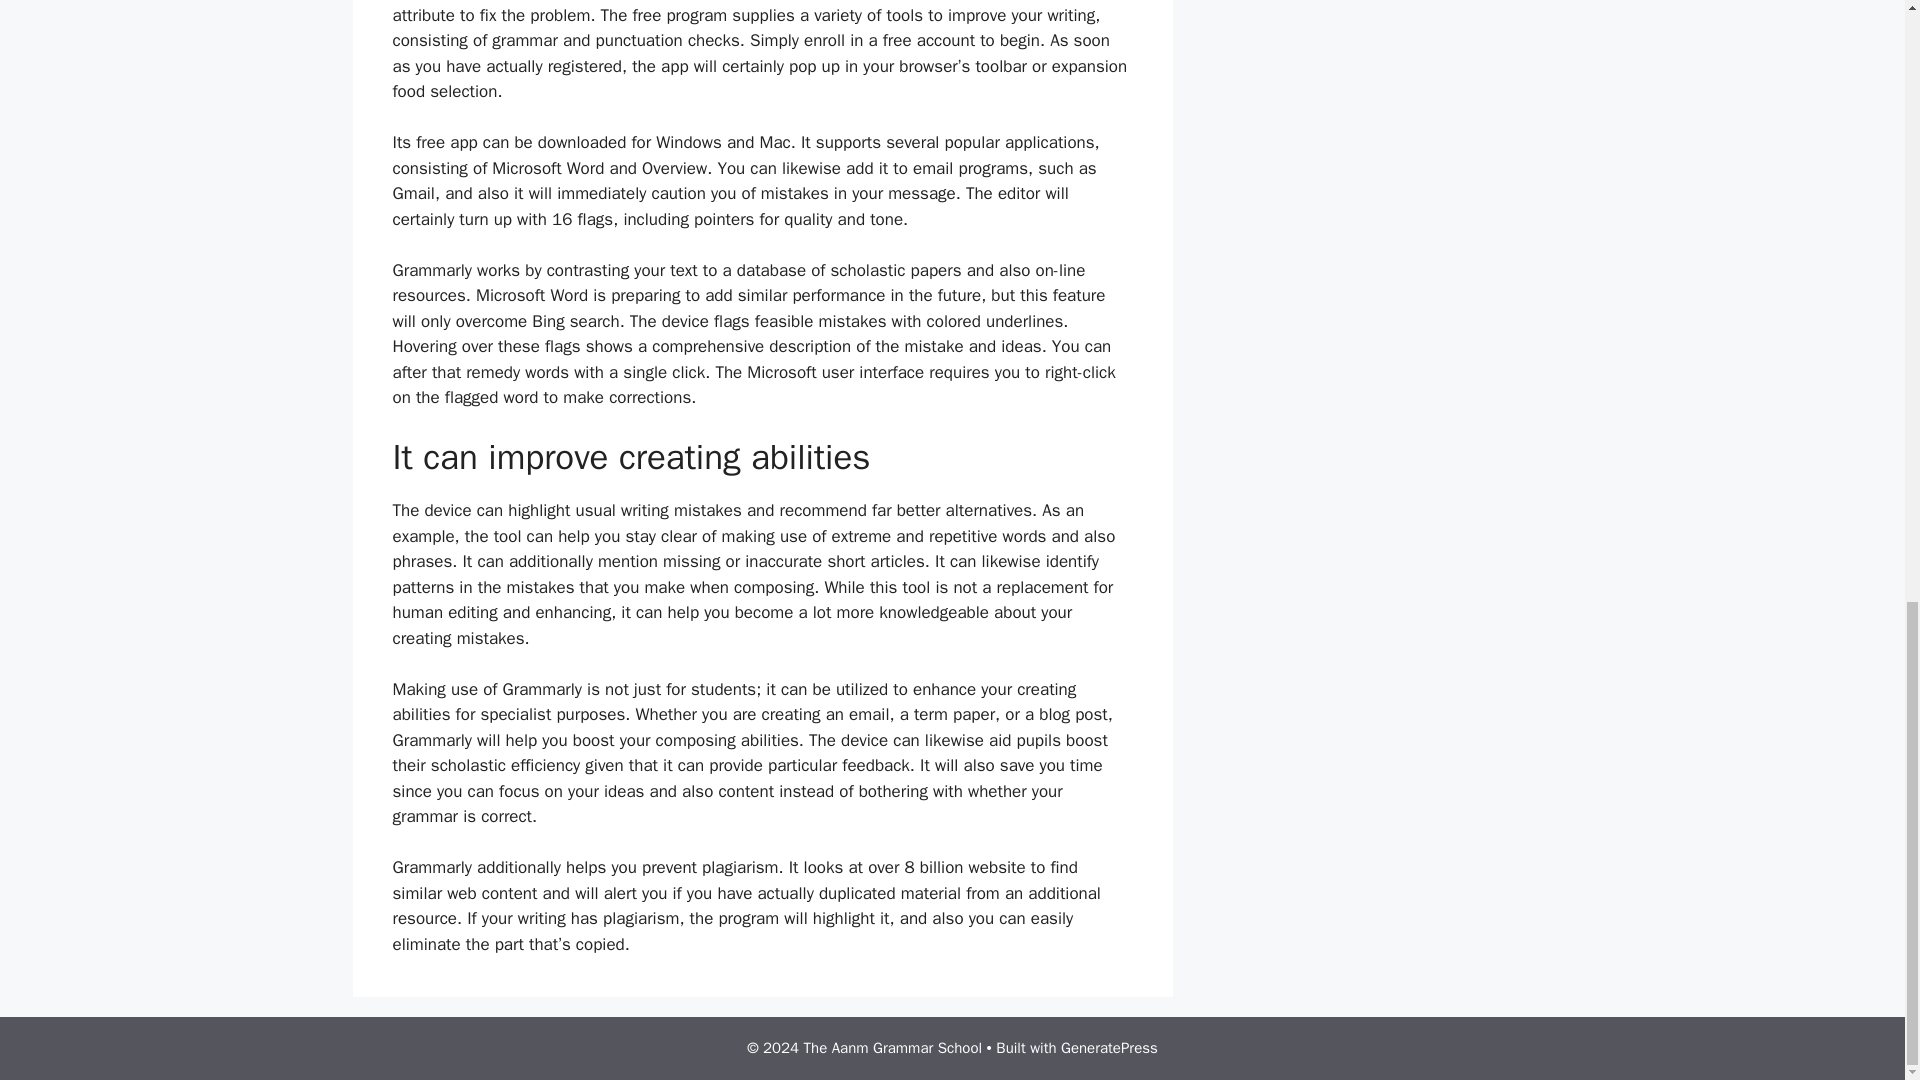 The height and width of the screenshot is (1080, 1920). I want to click on GeneratePress, so click(1109, 1048).